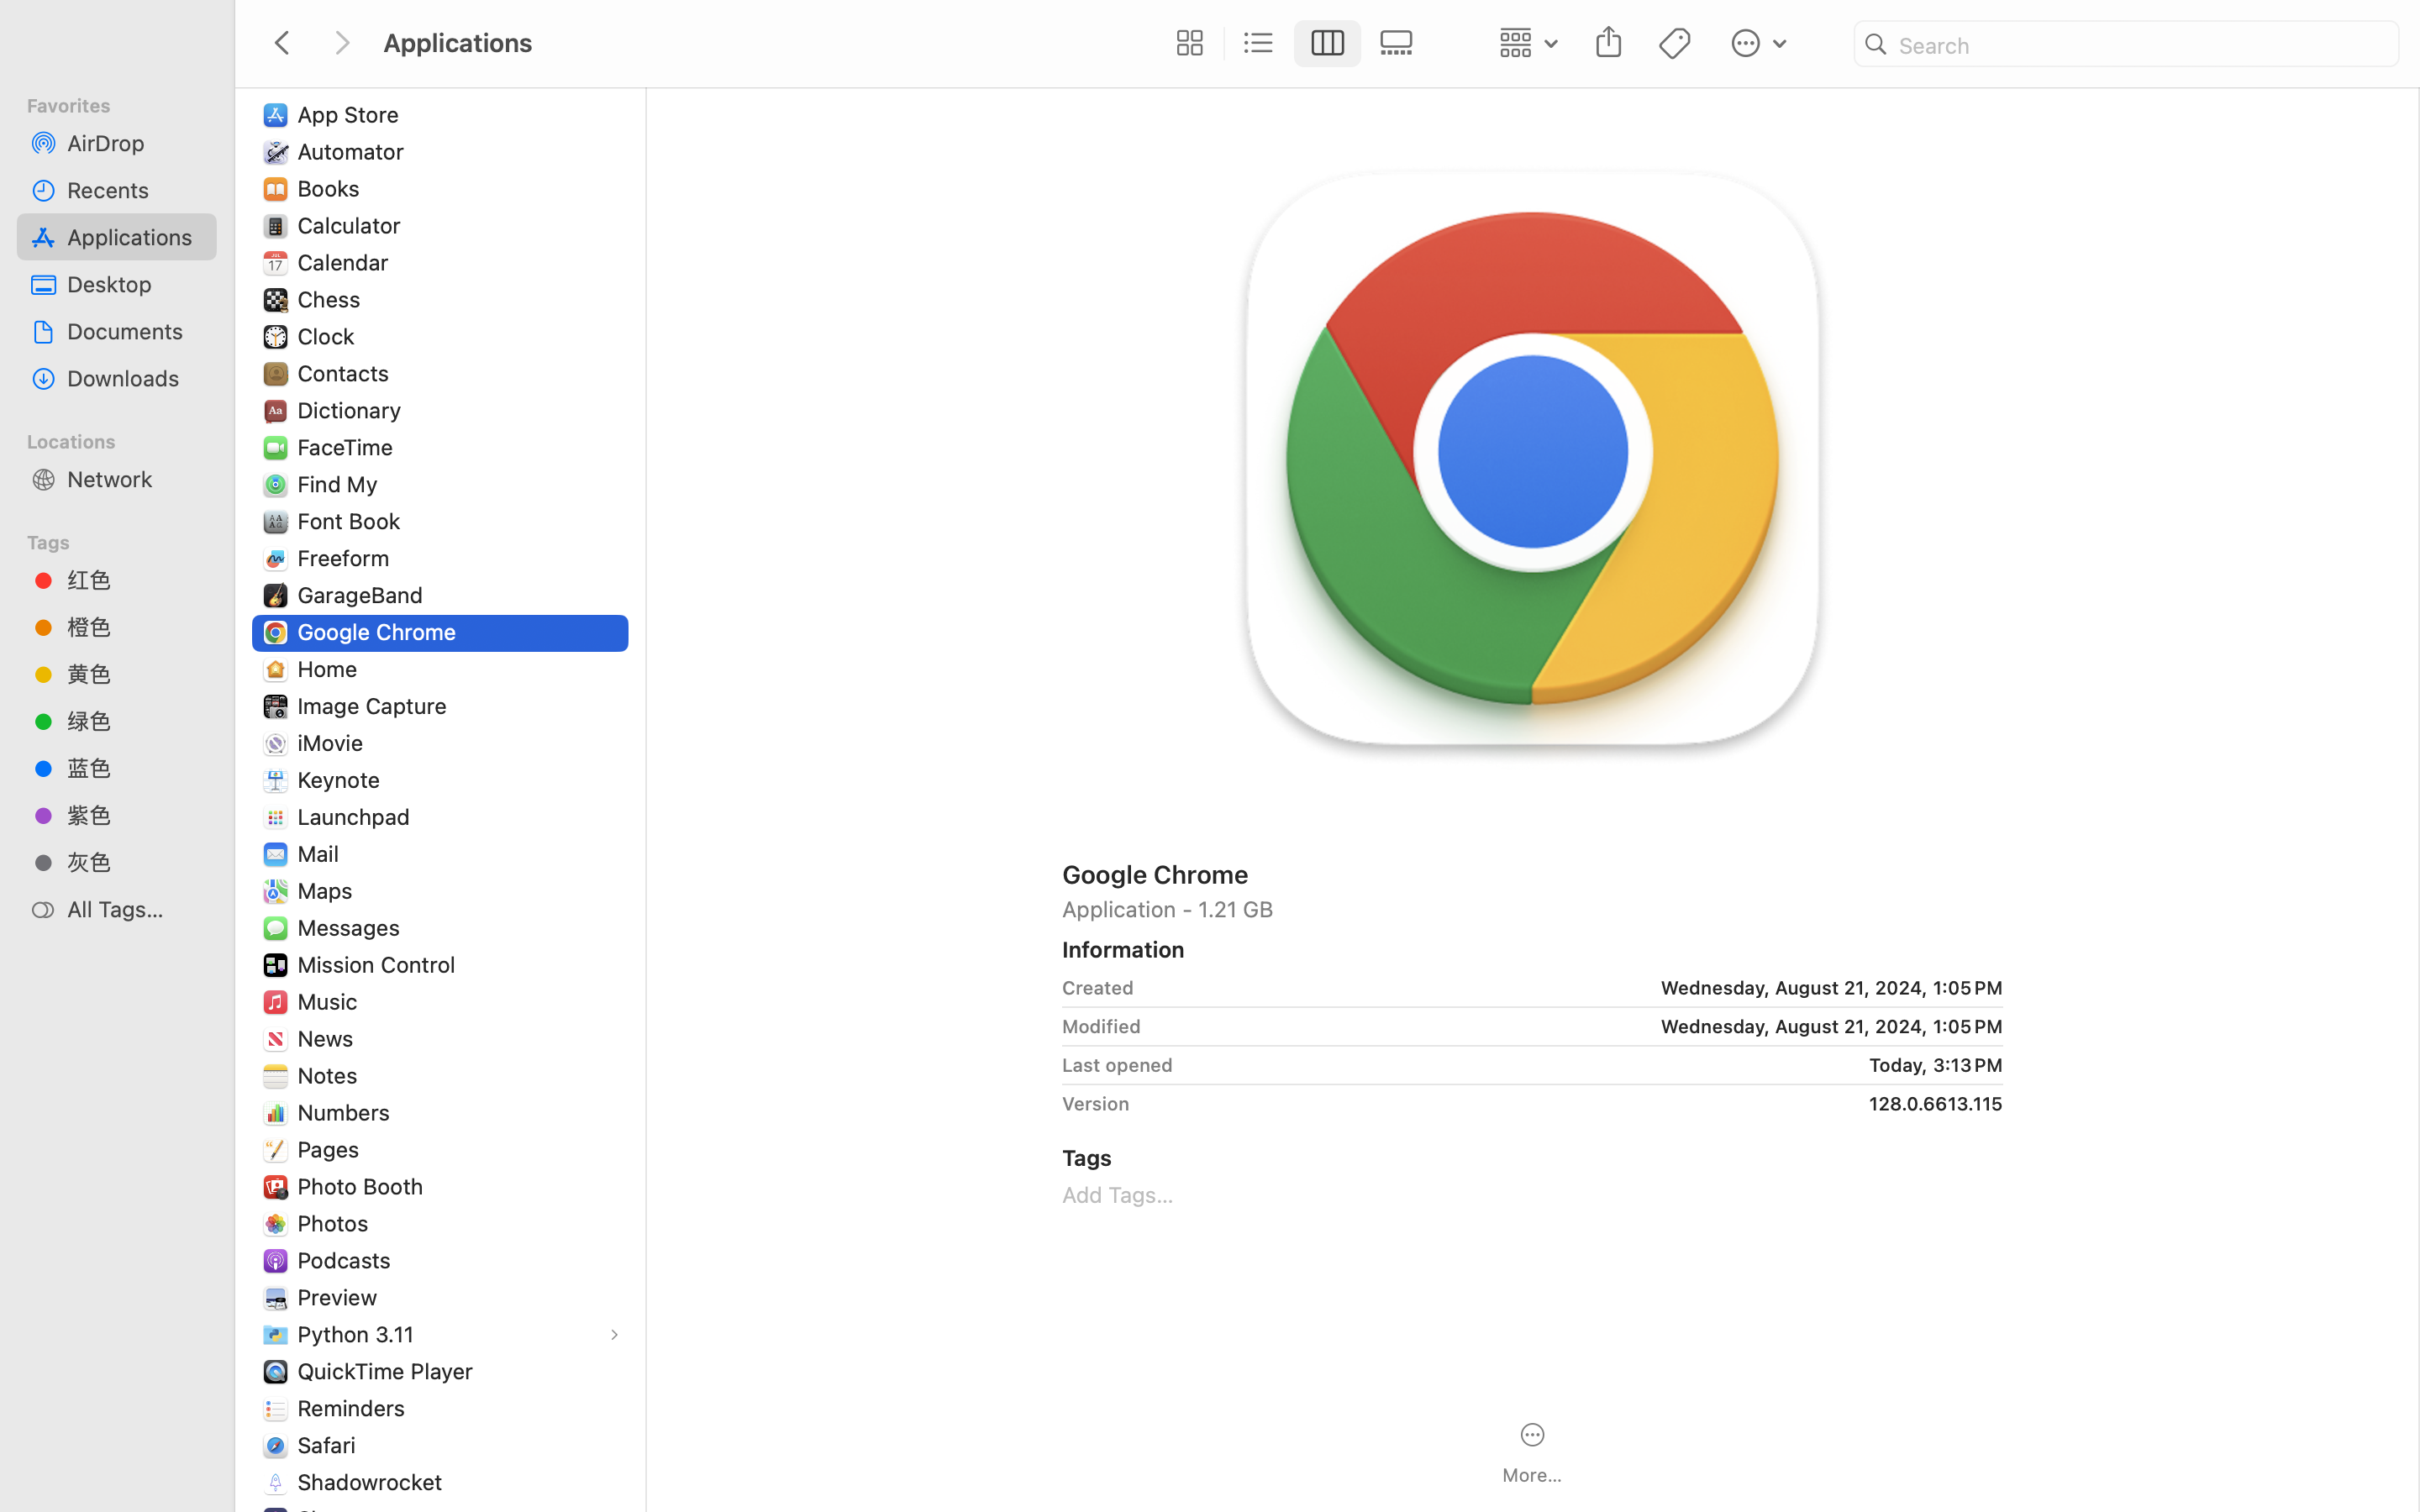 Image resolution: width=2420 pixels, height=1512 pixels. Describe the element at coordinates (127, 540) in the screenshot. I see `Tags` at that location.